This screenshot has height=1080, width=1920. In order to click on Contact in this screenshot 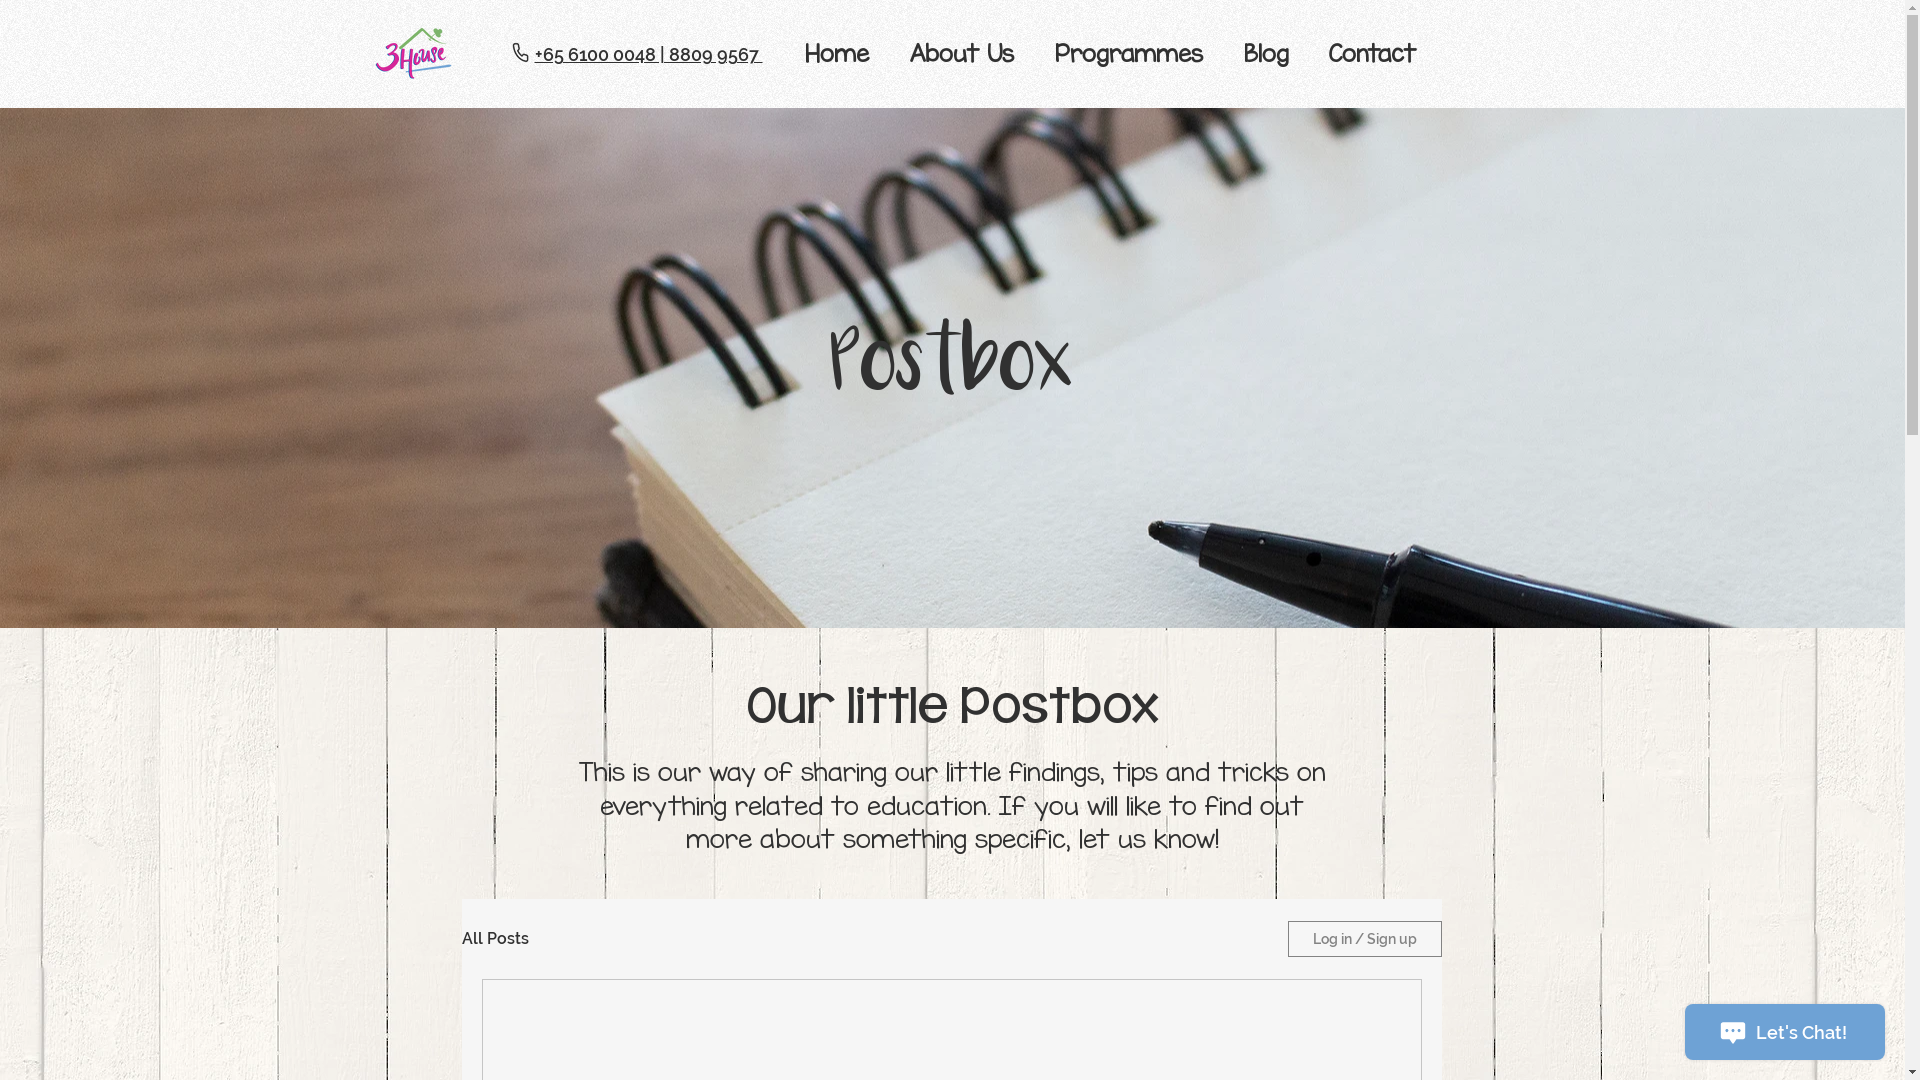, I will do `click(1372, 53)`.